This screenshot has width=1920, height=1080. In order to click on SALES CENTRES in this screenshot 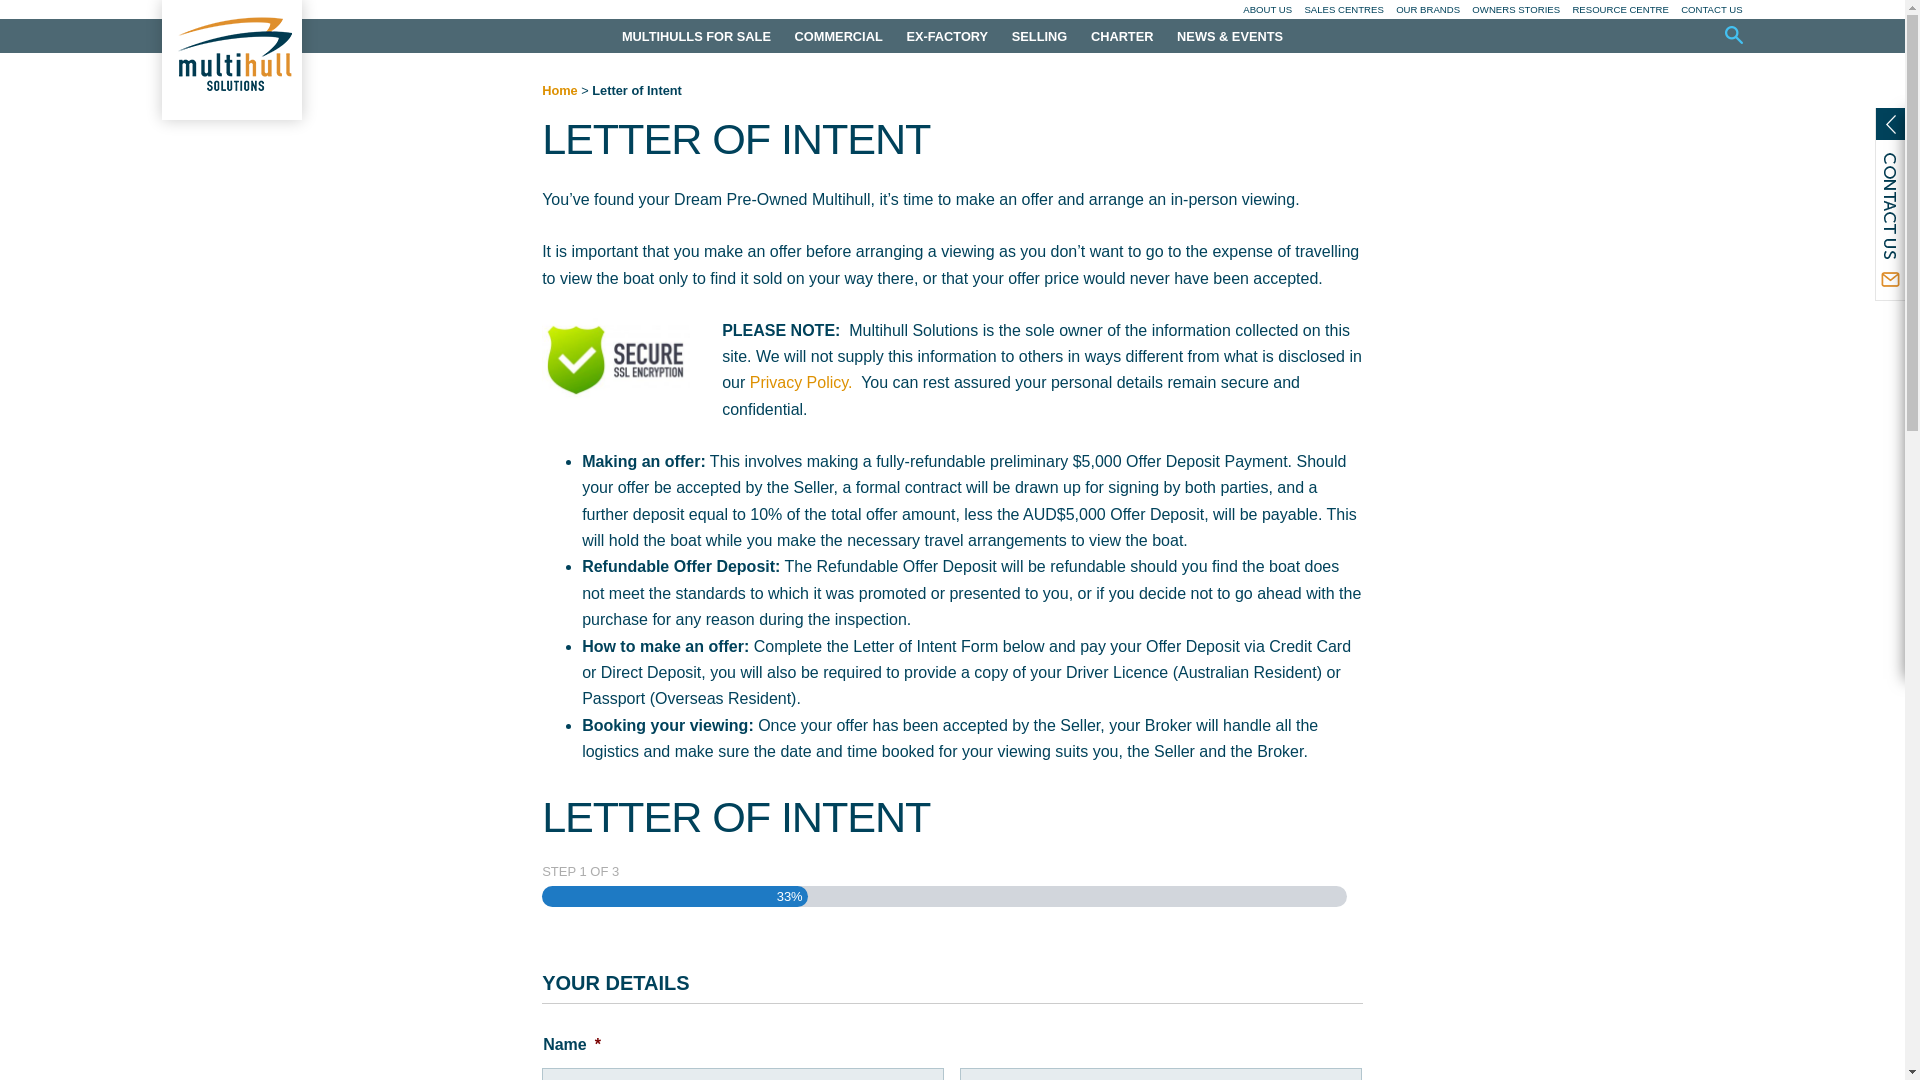, I will do `click(1342, 10)`.